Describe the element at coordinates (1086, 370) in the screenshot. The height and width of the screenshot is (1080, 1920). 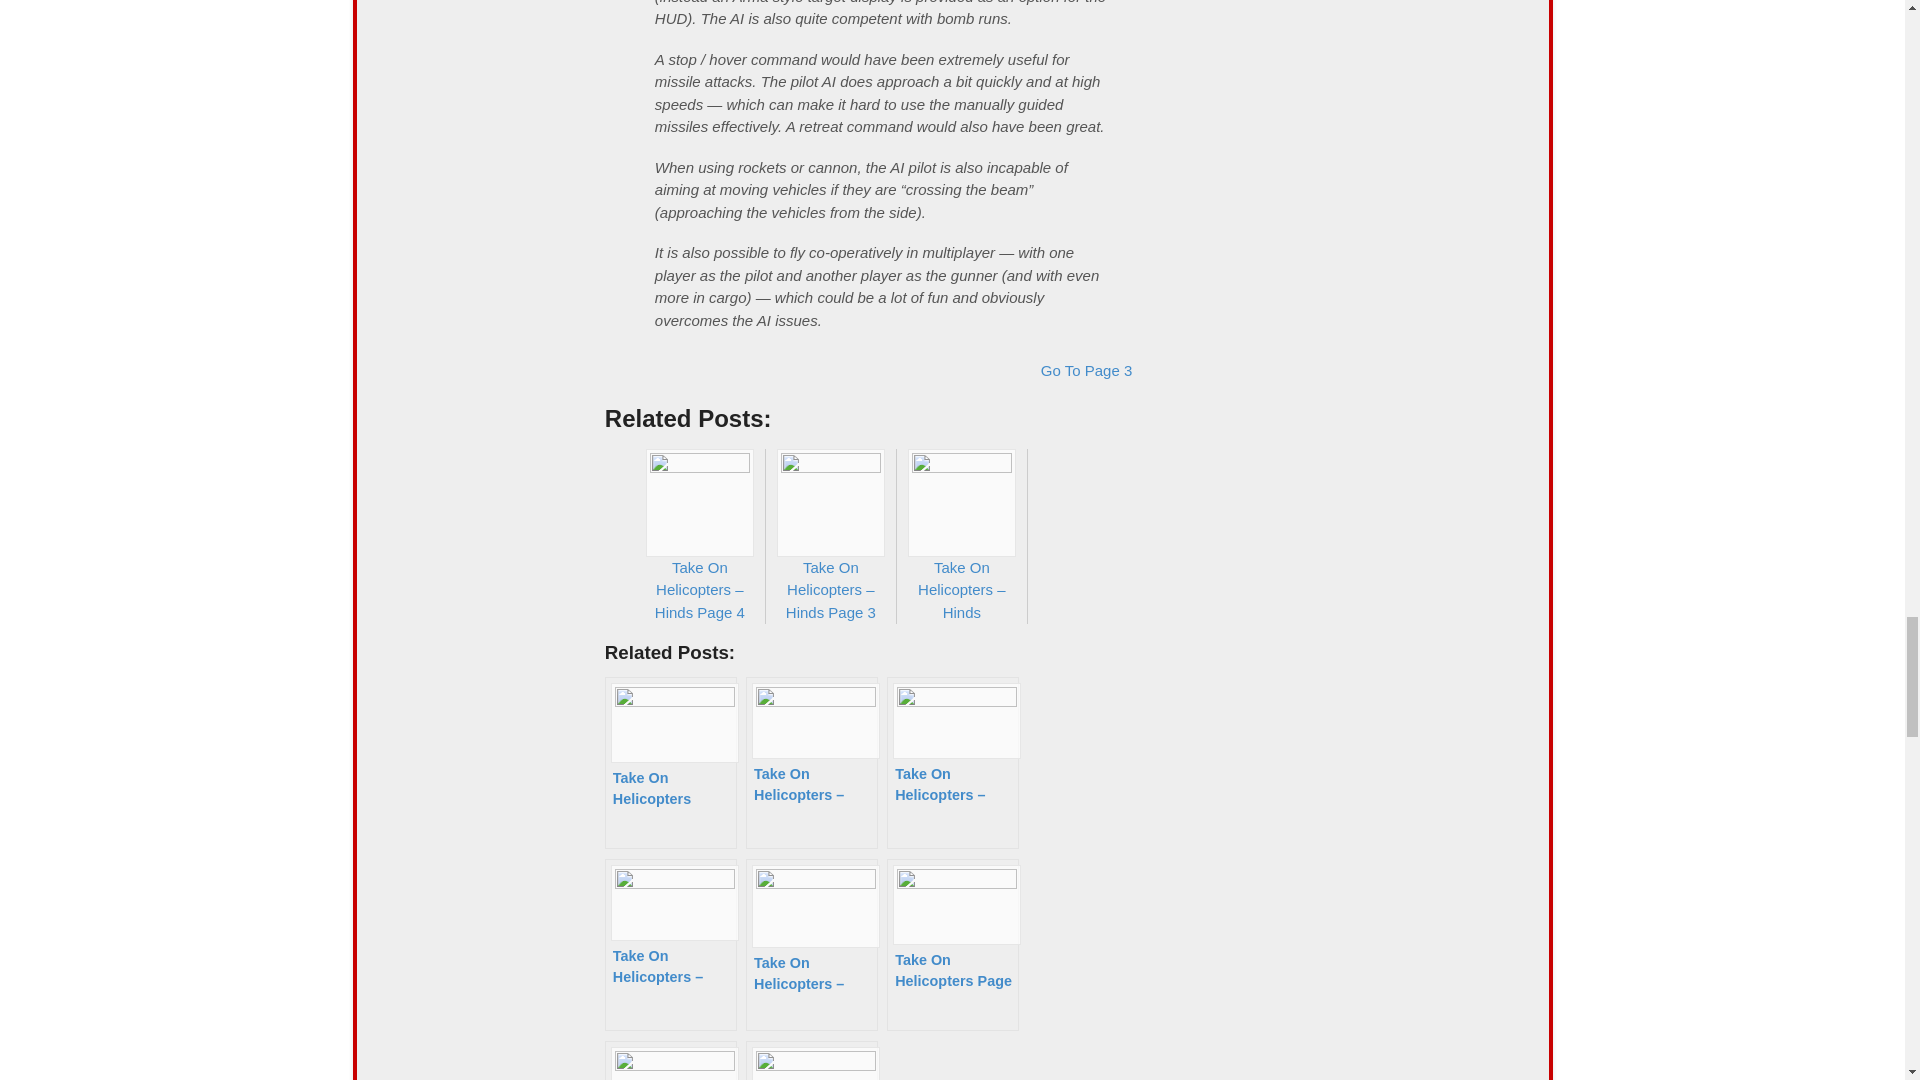
I see `Go To Page 3` at that location.